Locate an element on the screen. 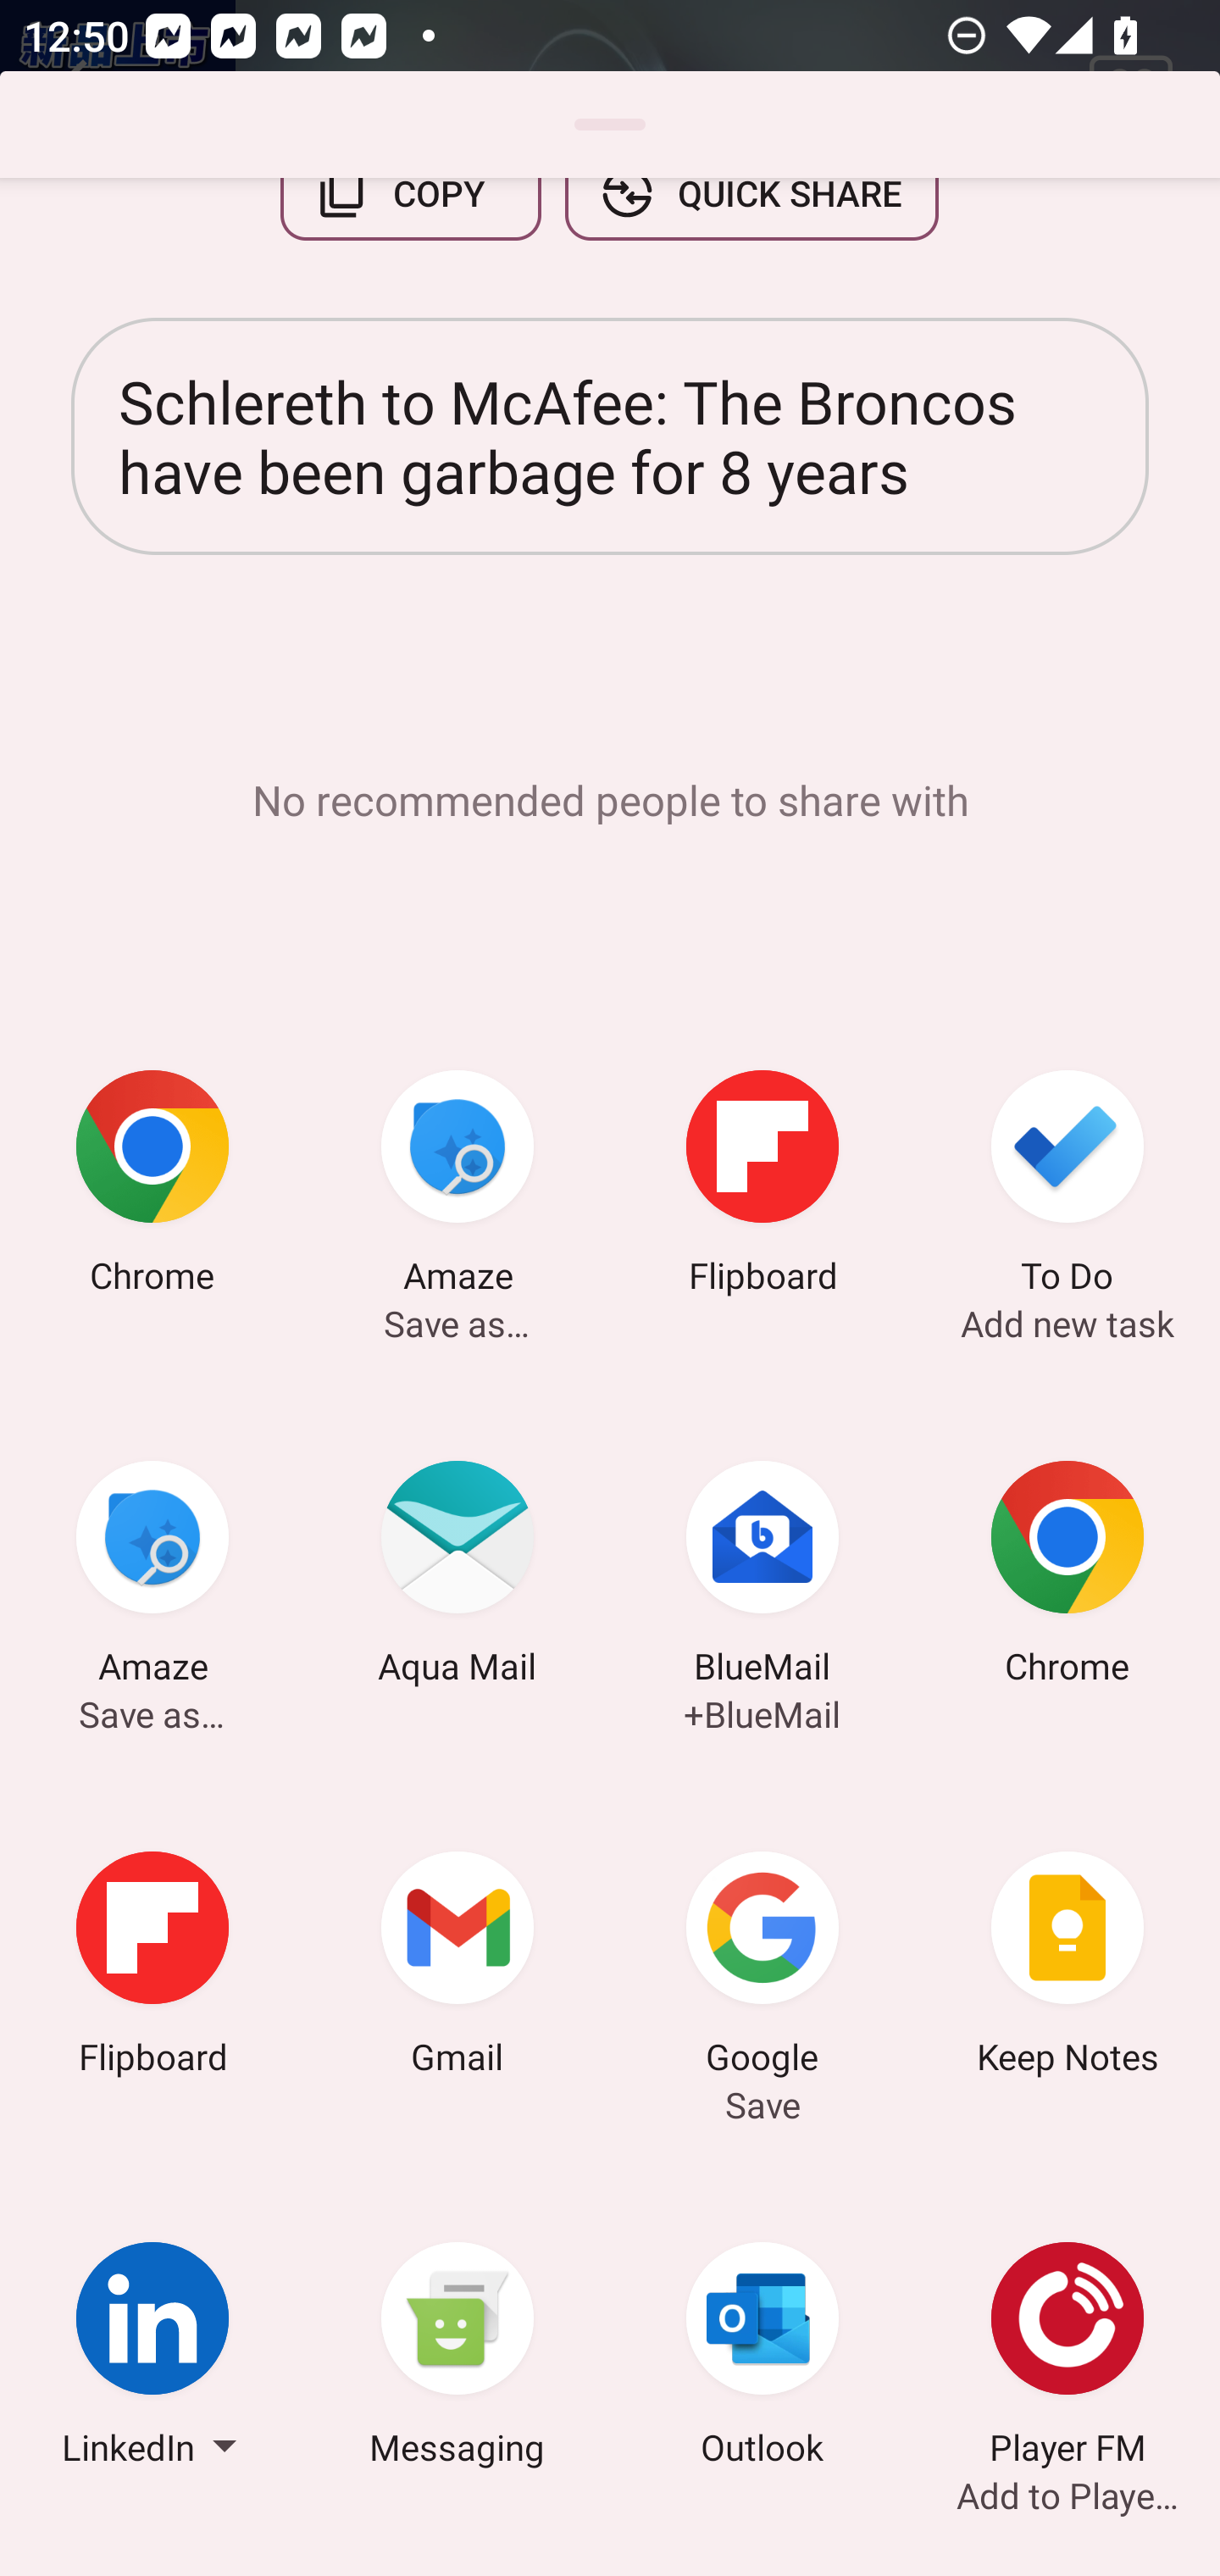  BlueMail +BlueMail is located at coordinates (762, 1578).